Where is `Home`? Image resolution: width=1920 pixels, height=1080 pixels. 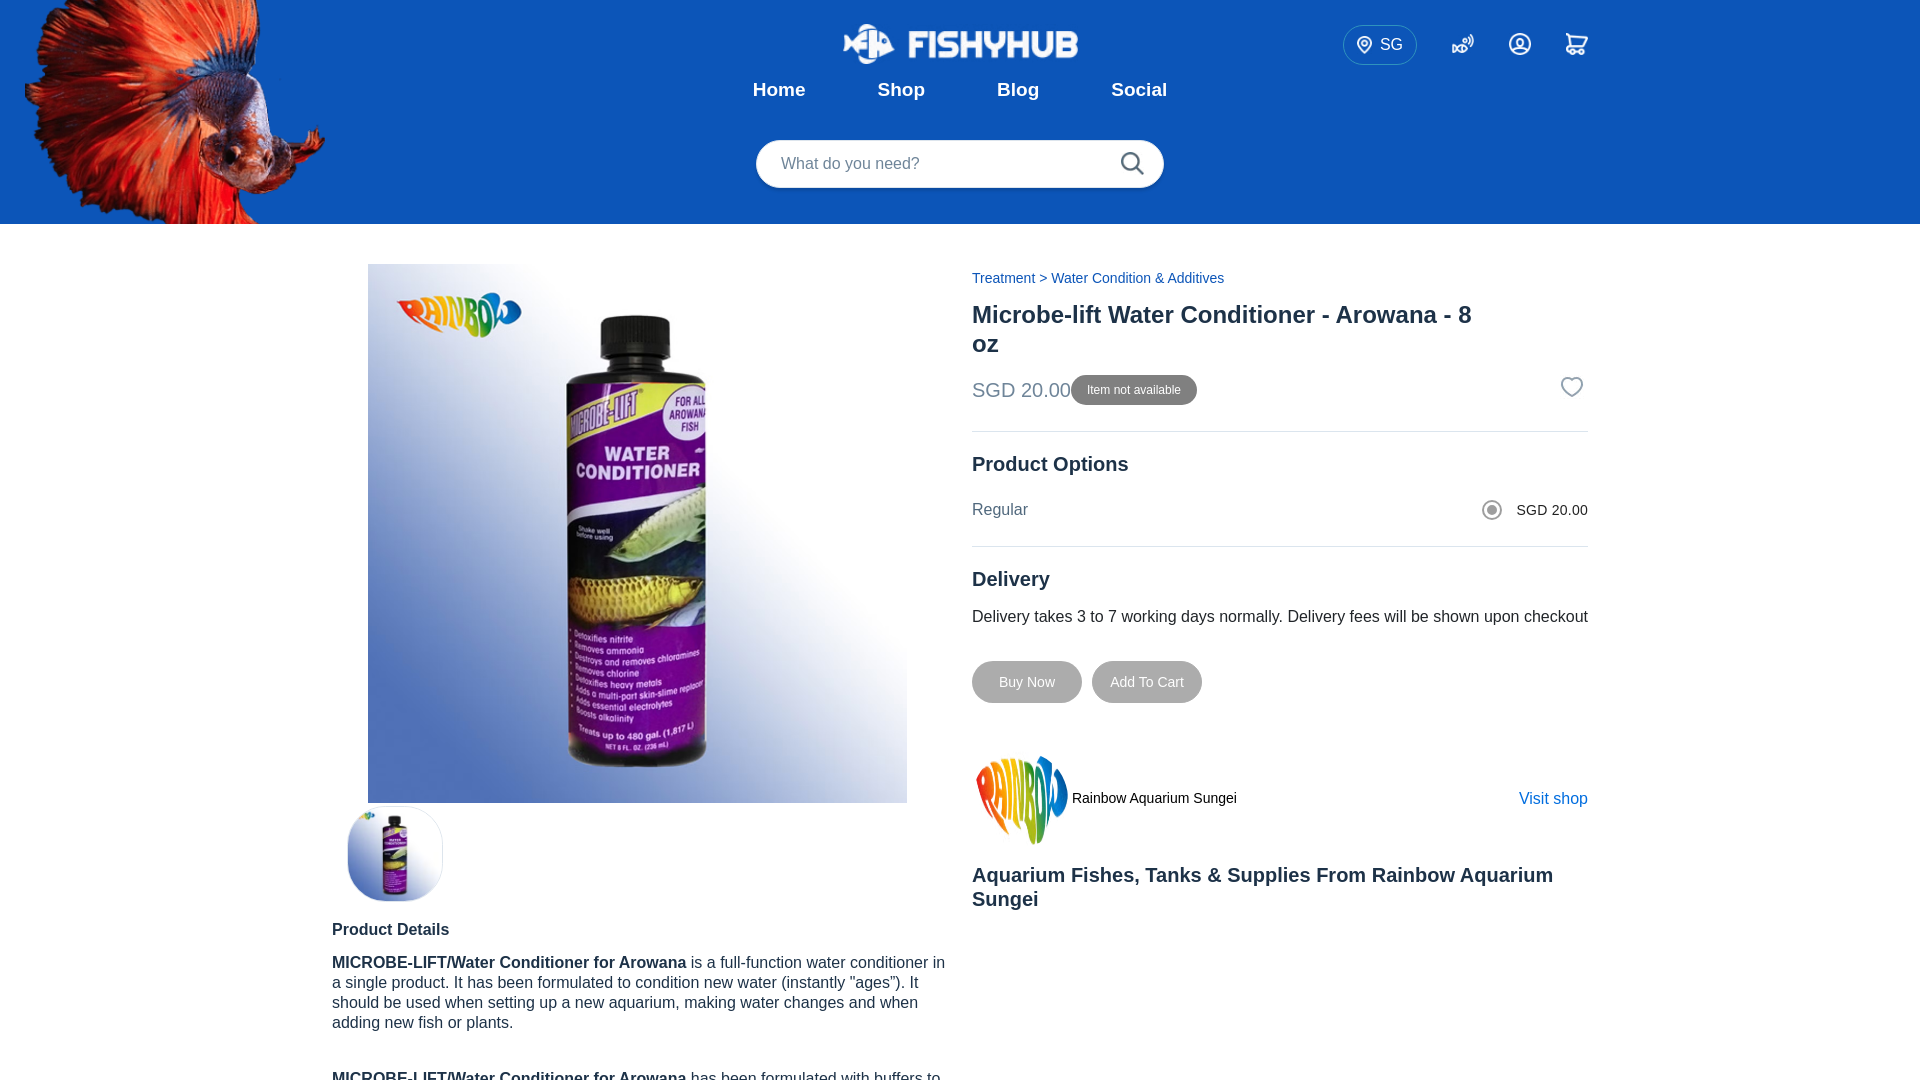
Home is located at coordinates (779, 90).